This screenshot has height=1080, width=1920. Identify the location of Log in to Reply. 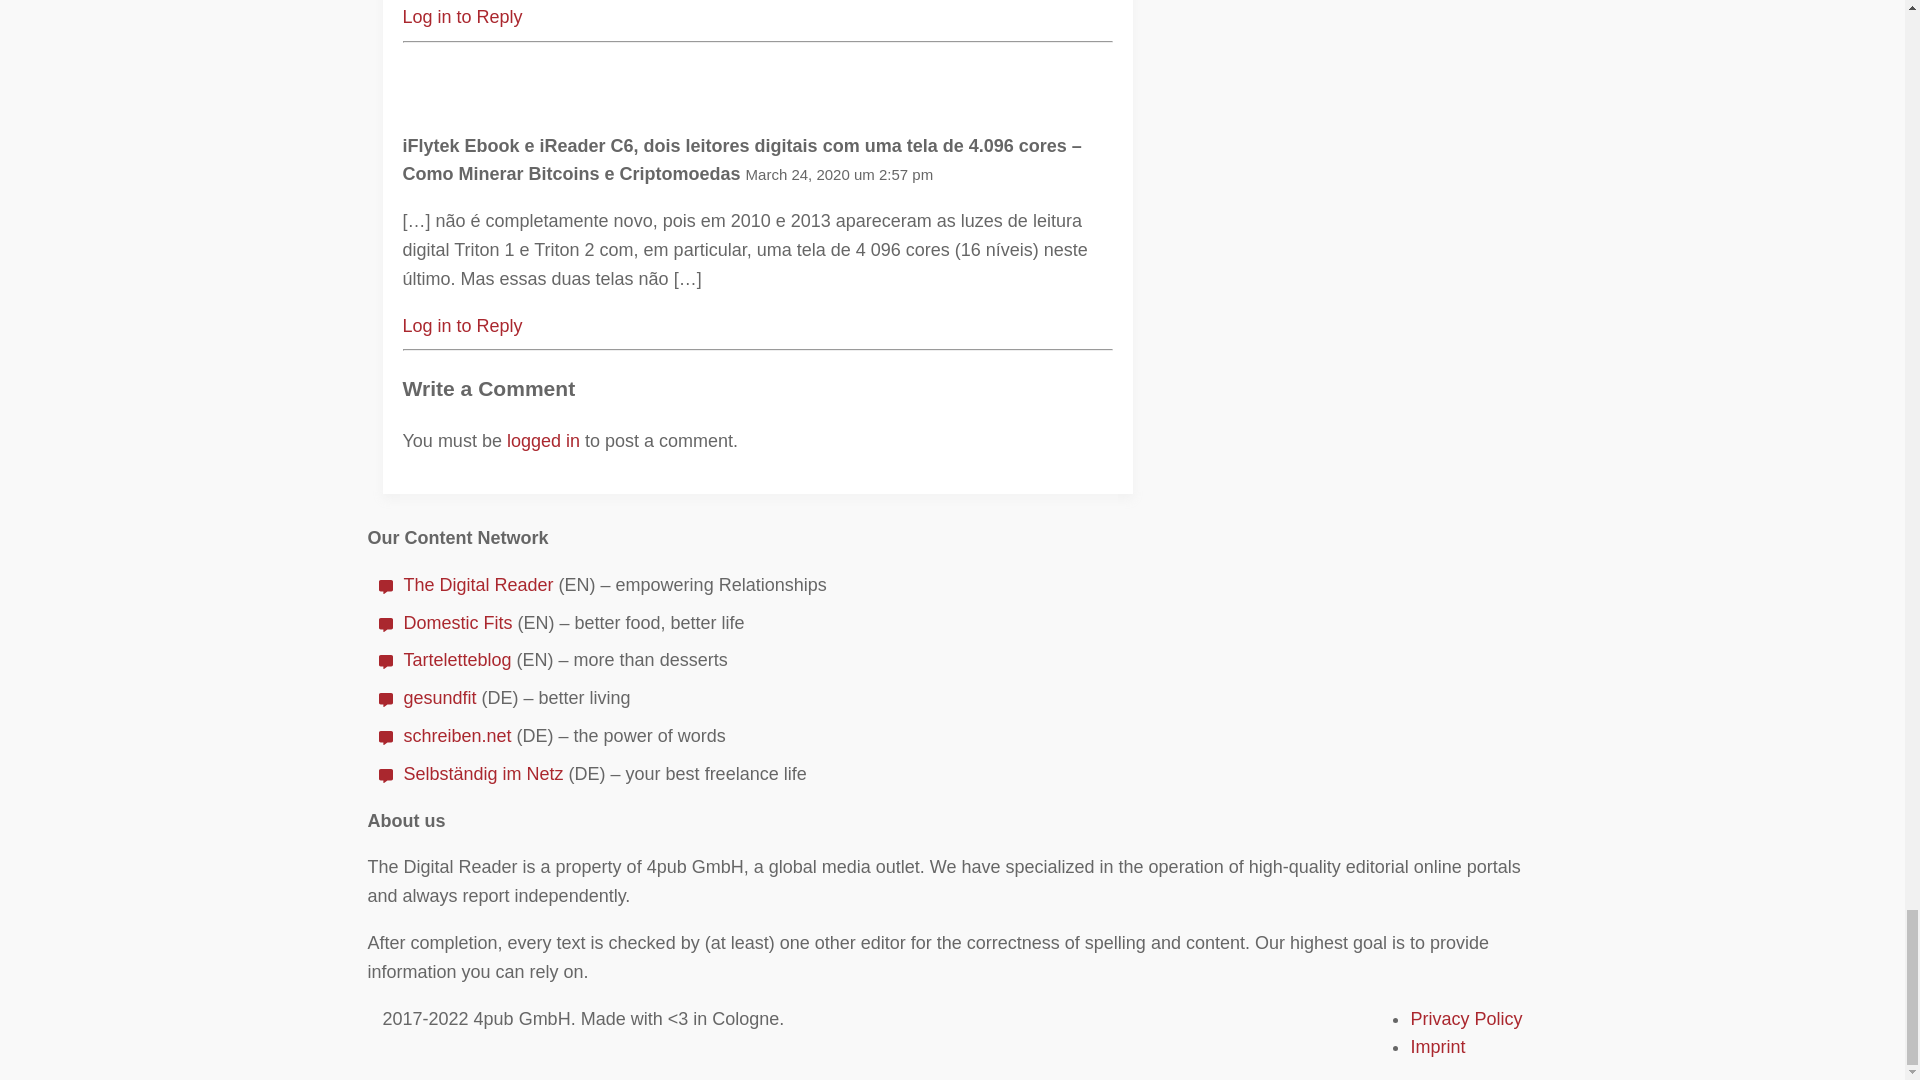
(462, 16).